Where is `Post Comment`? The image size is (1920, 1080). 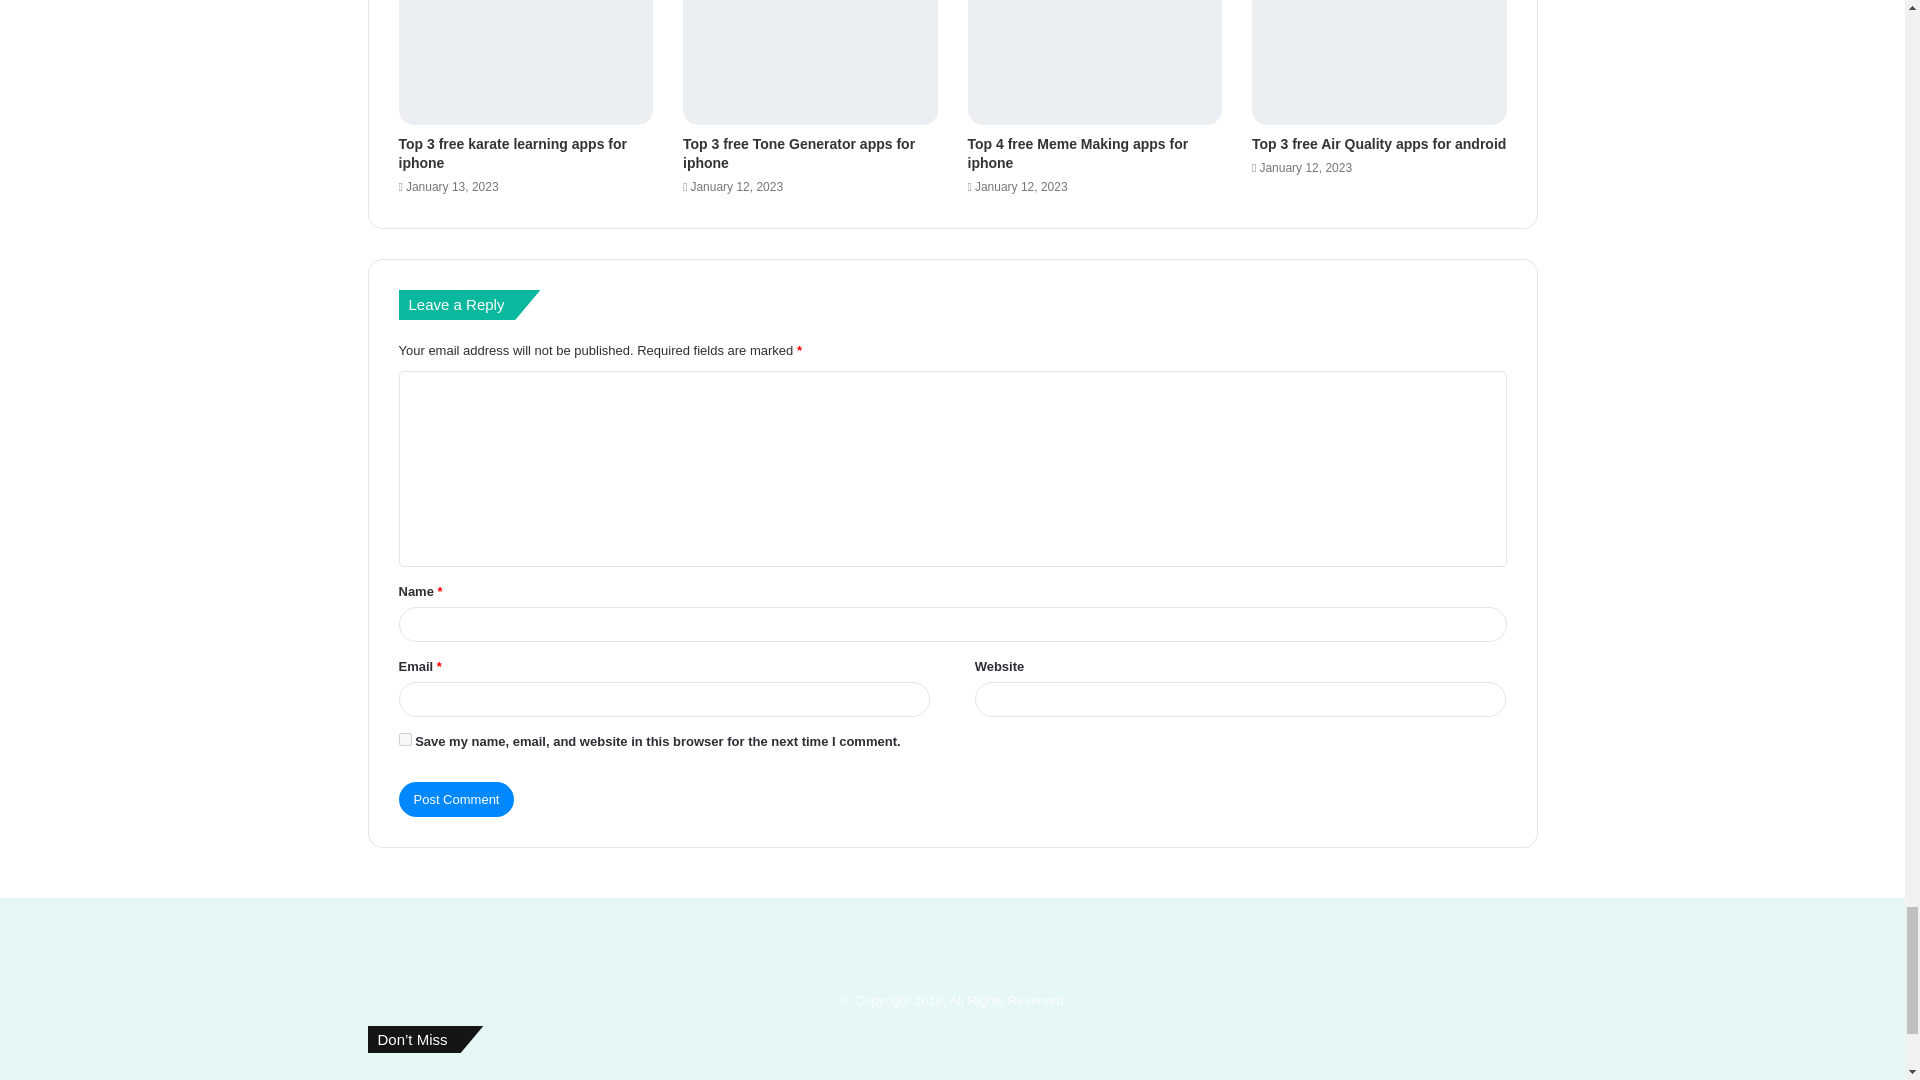 Post Comment is located at coordinates (456, 798).